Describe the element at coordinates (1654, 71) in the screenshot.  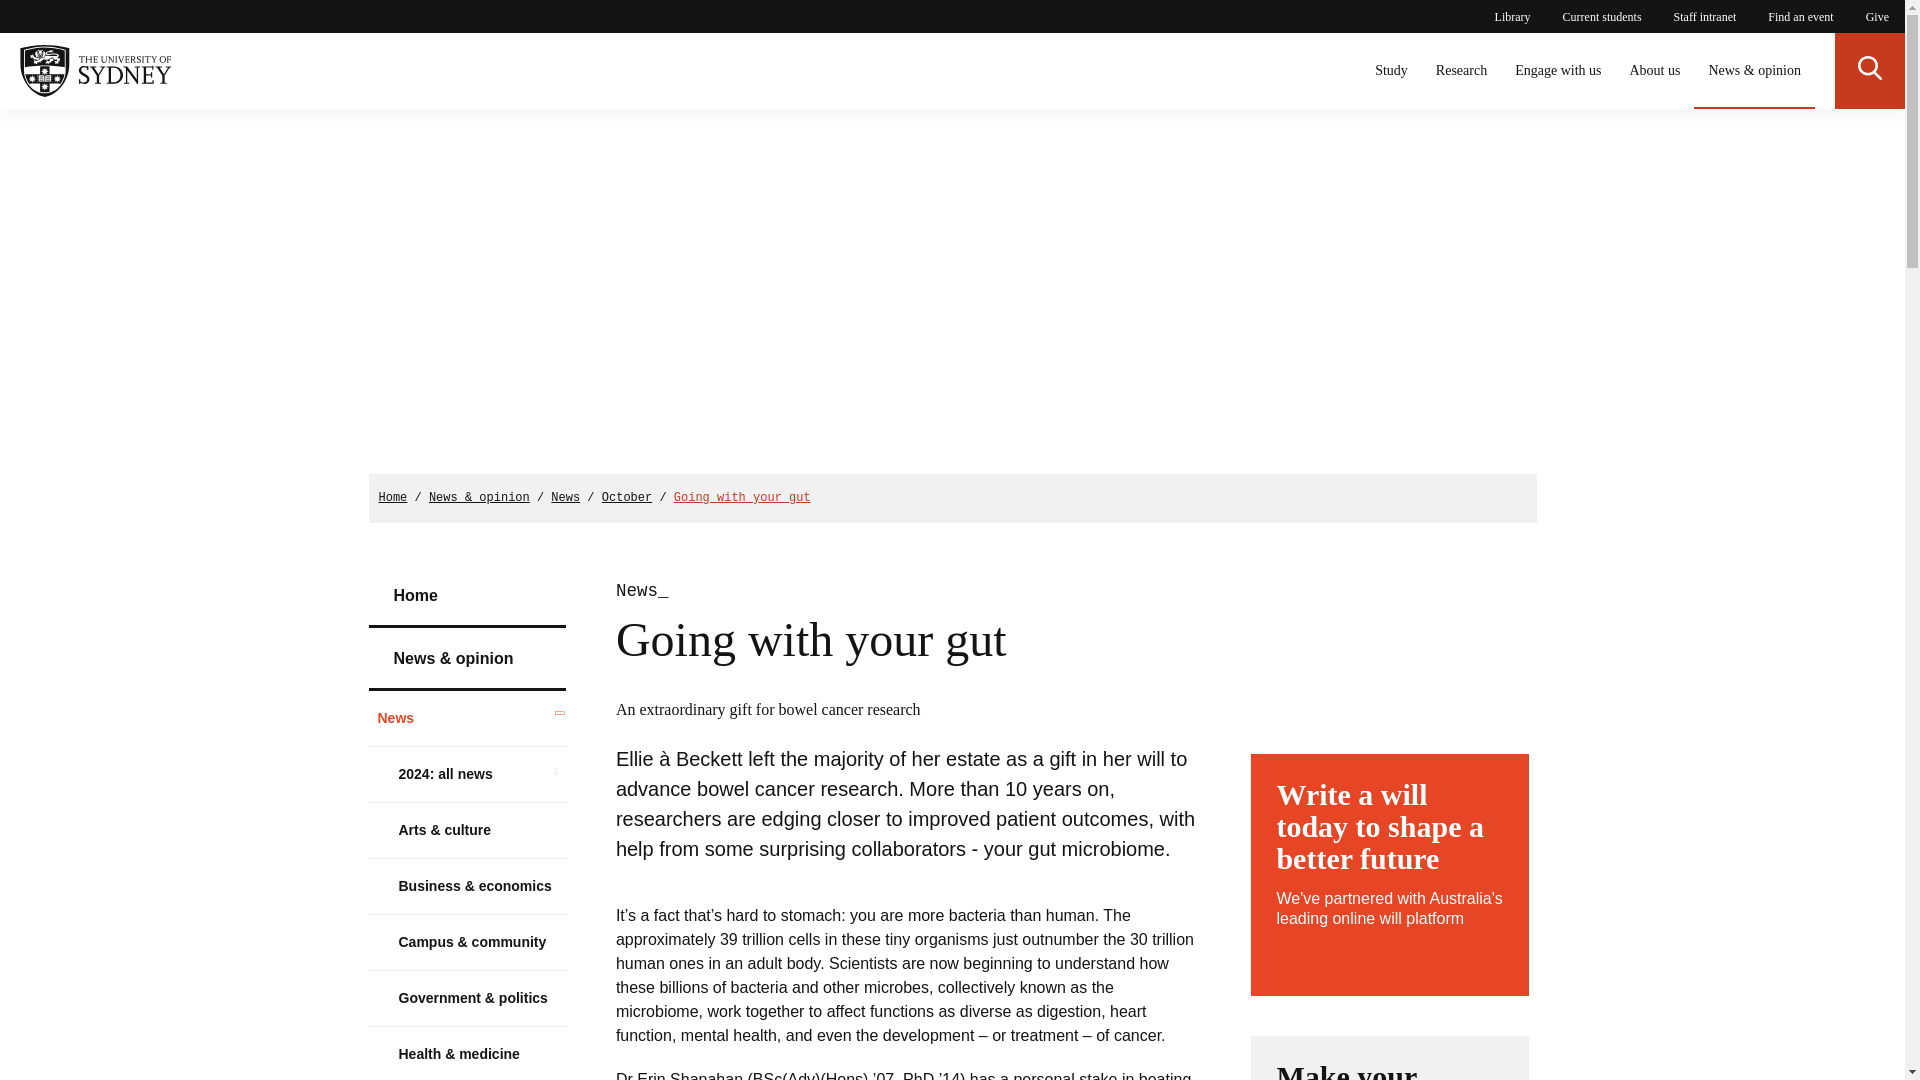
I see `About us` at that location.